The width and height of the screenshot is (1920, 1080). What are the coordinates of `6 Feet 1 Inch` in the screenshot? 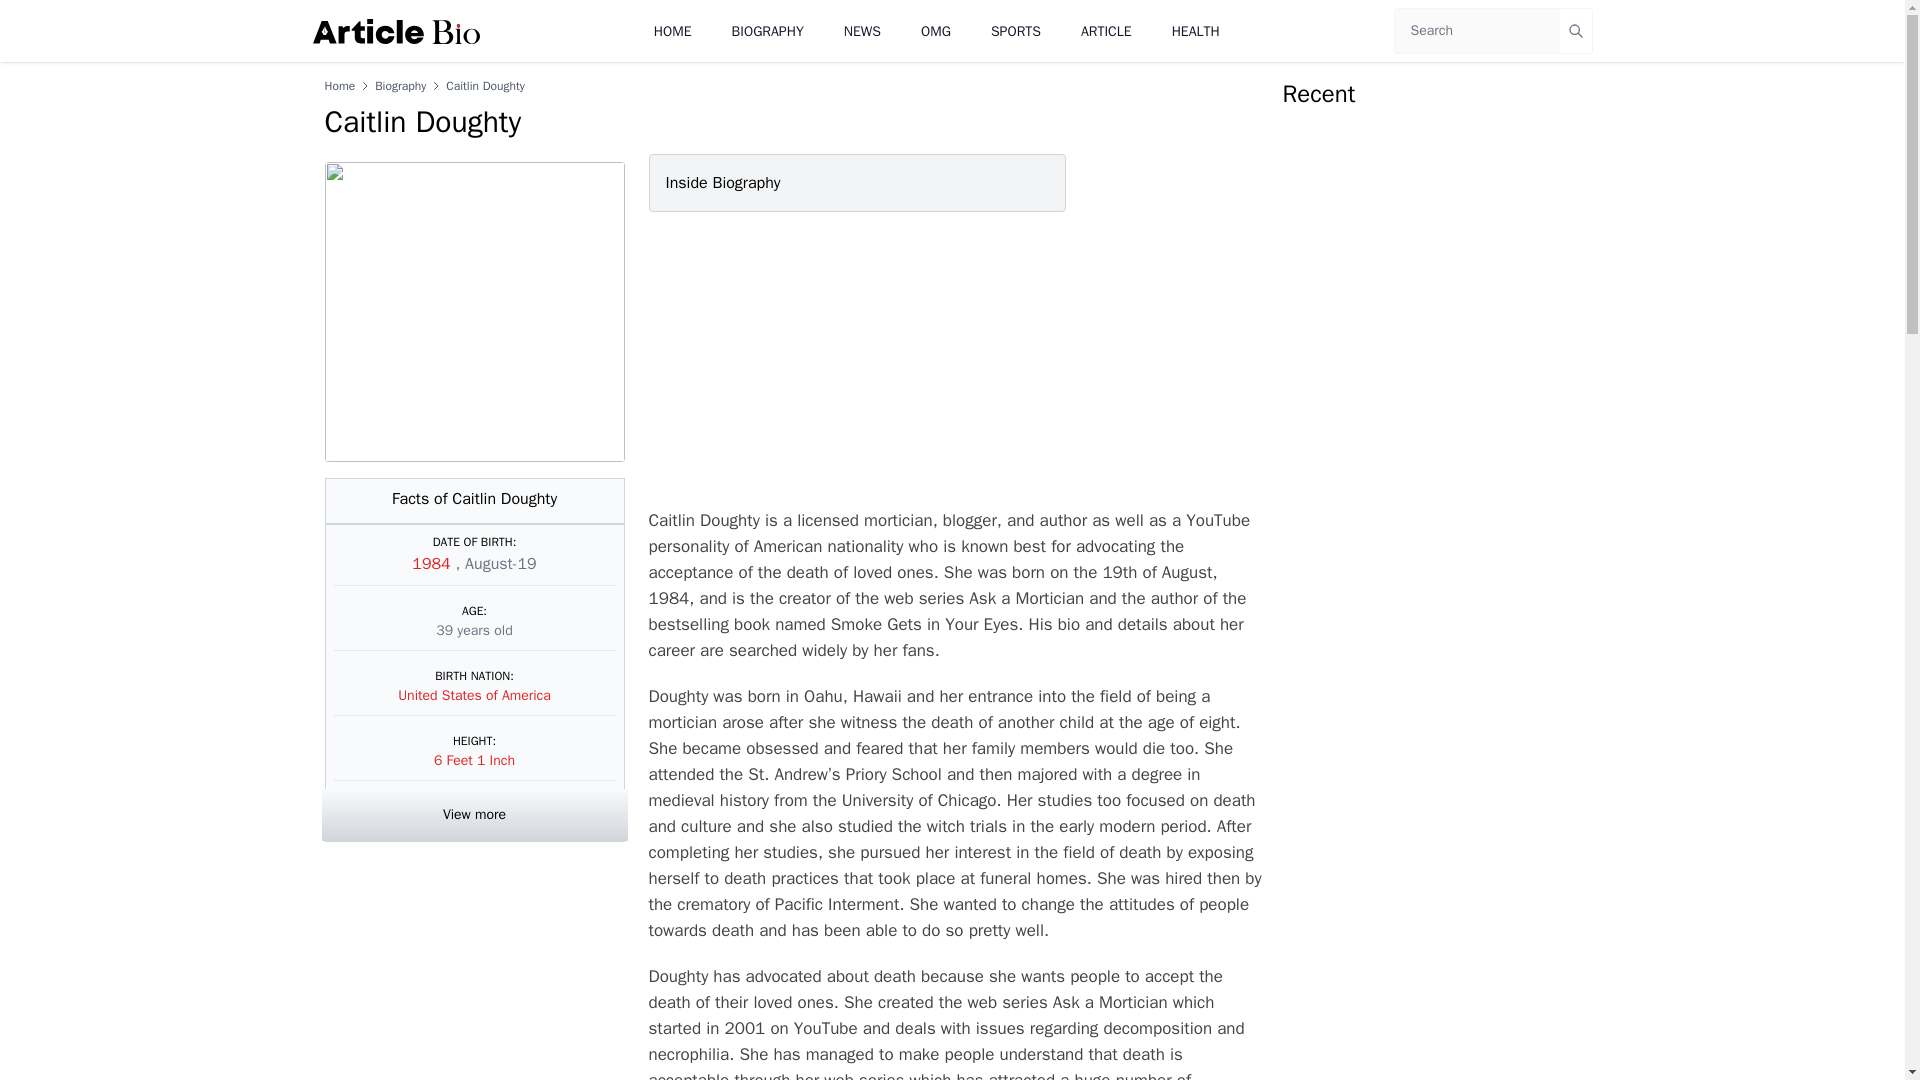 It's located at (474, 760).